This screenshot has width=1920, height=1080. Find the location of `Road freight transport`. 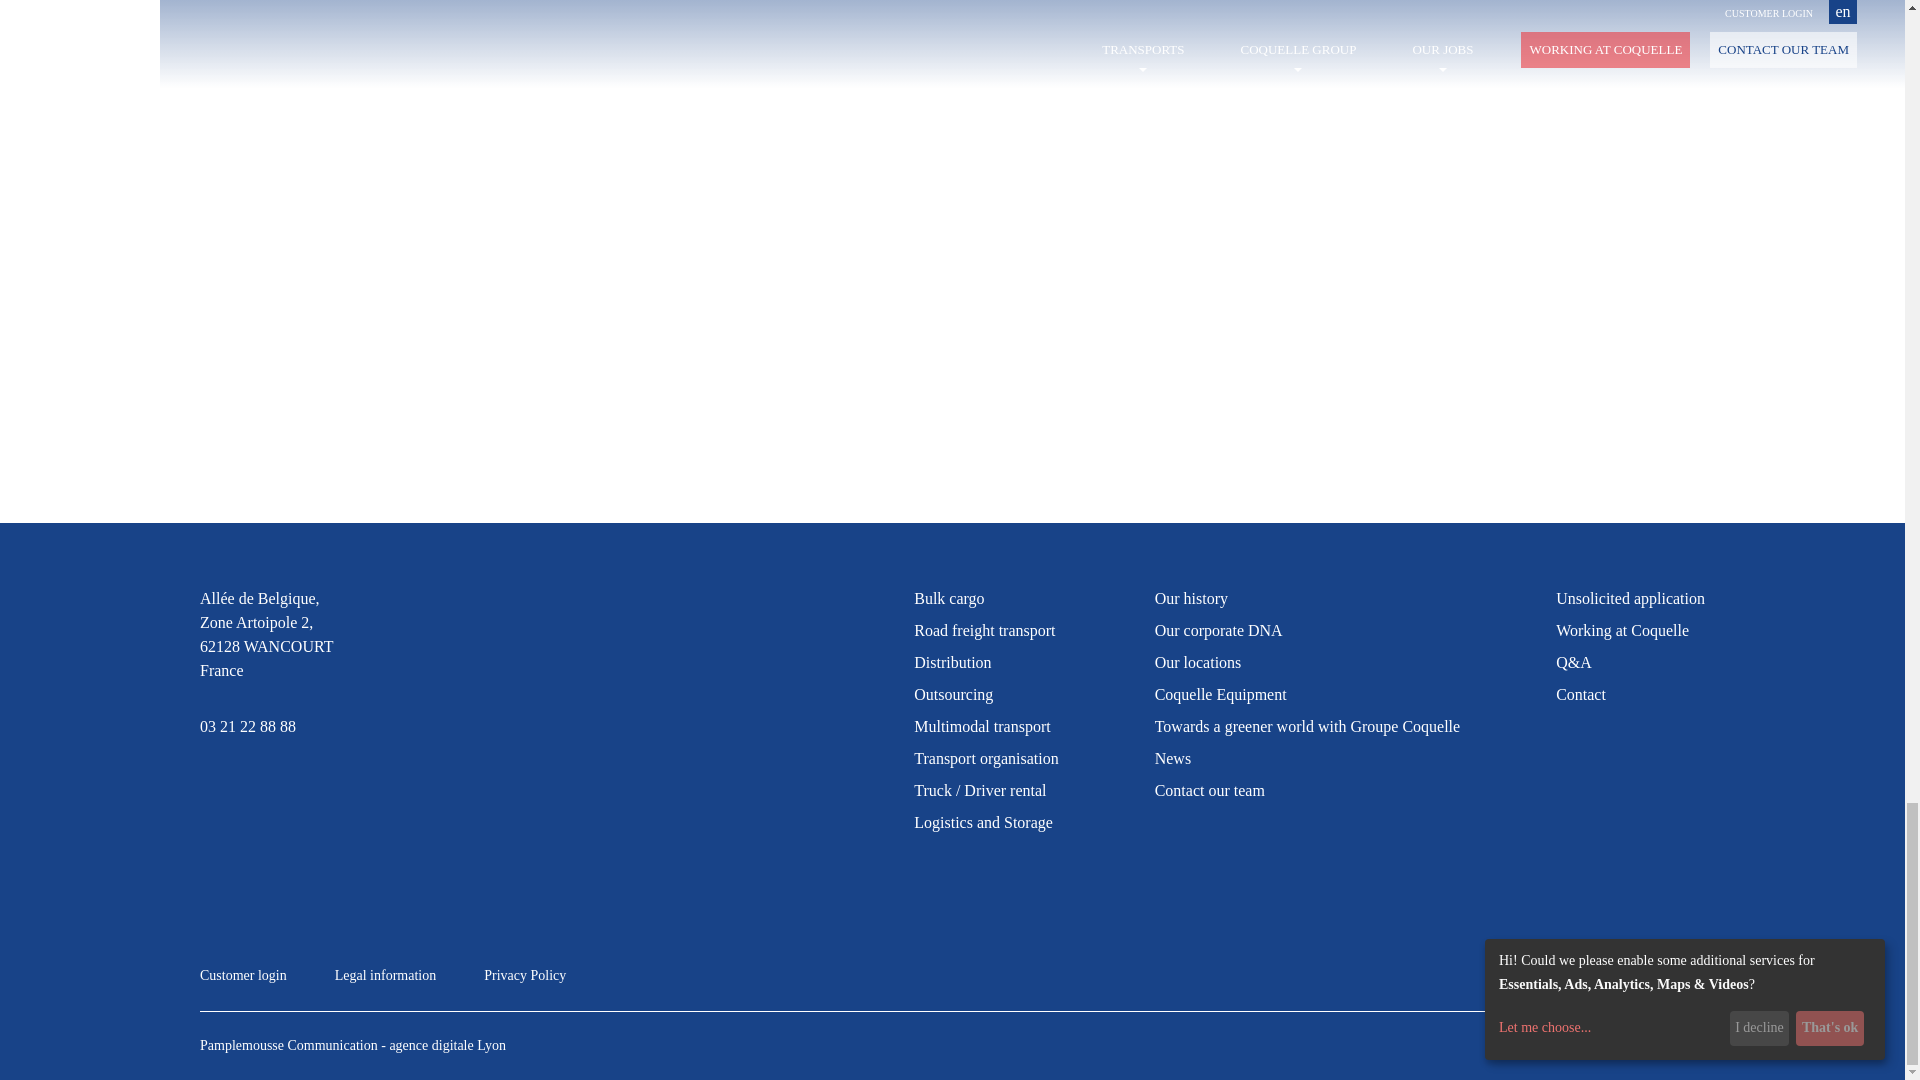

Road freight transport is located at coordinates (984, 630).